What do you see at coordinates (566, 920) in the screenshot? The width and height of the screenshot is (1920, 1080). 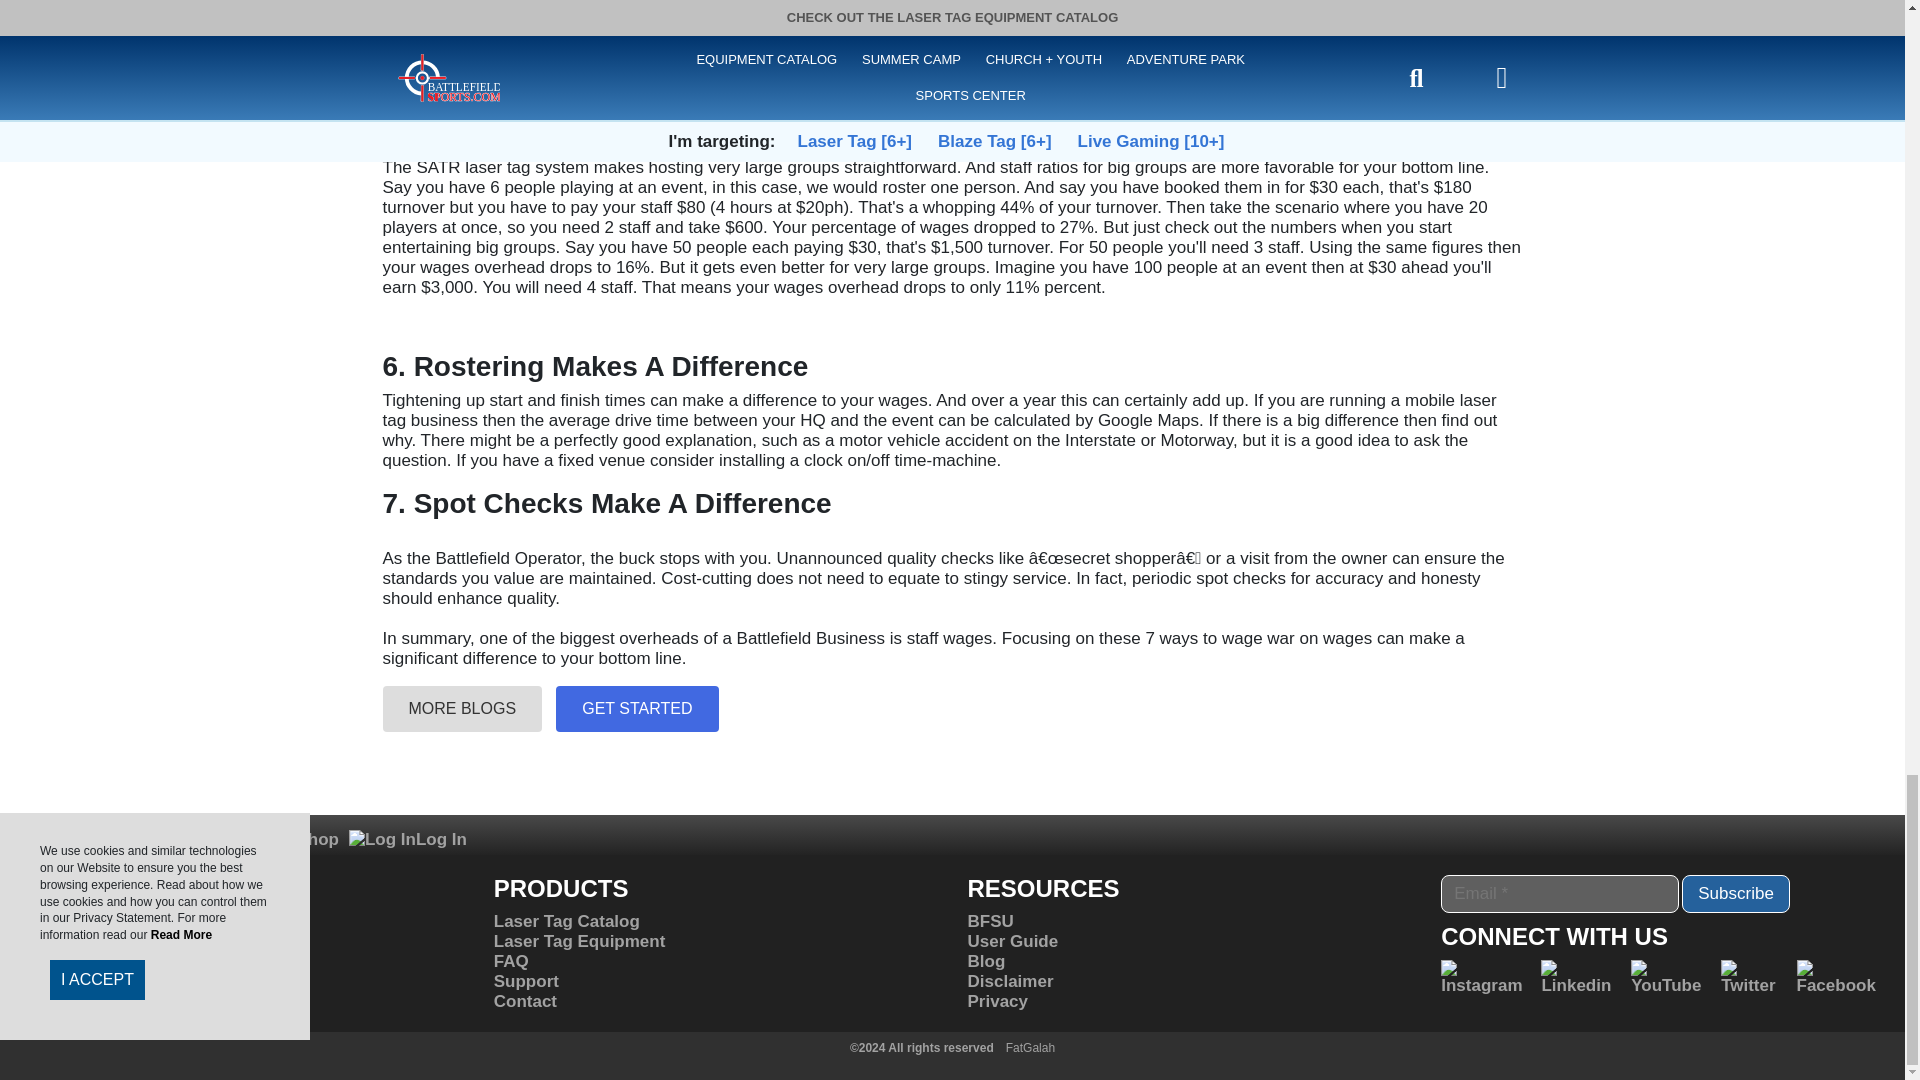 I see `Laser Tag Catalog` at bounding box center [566, 920].